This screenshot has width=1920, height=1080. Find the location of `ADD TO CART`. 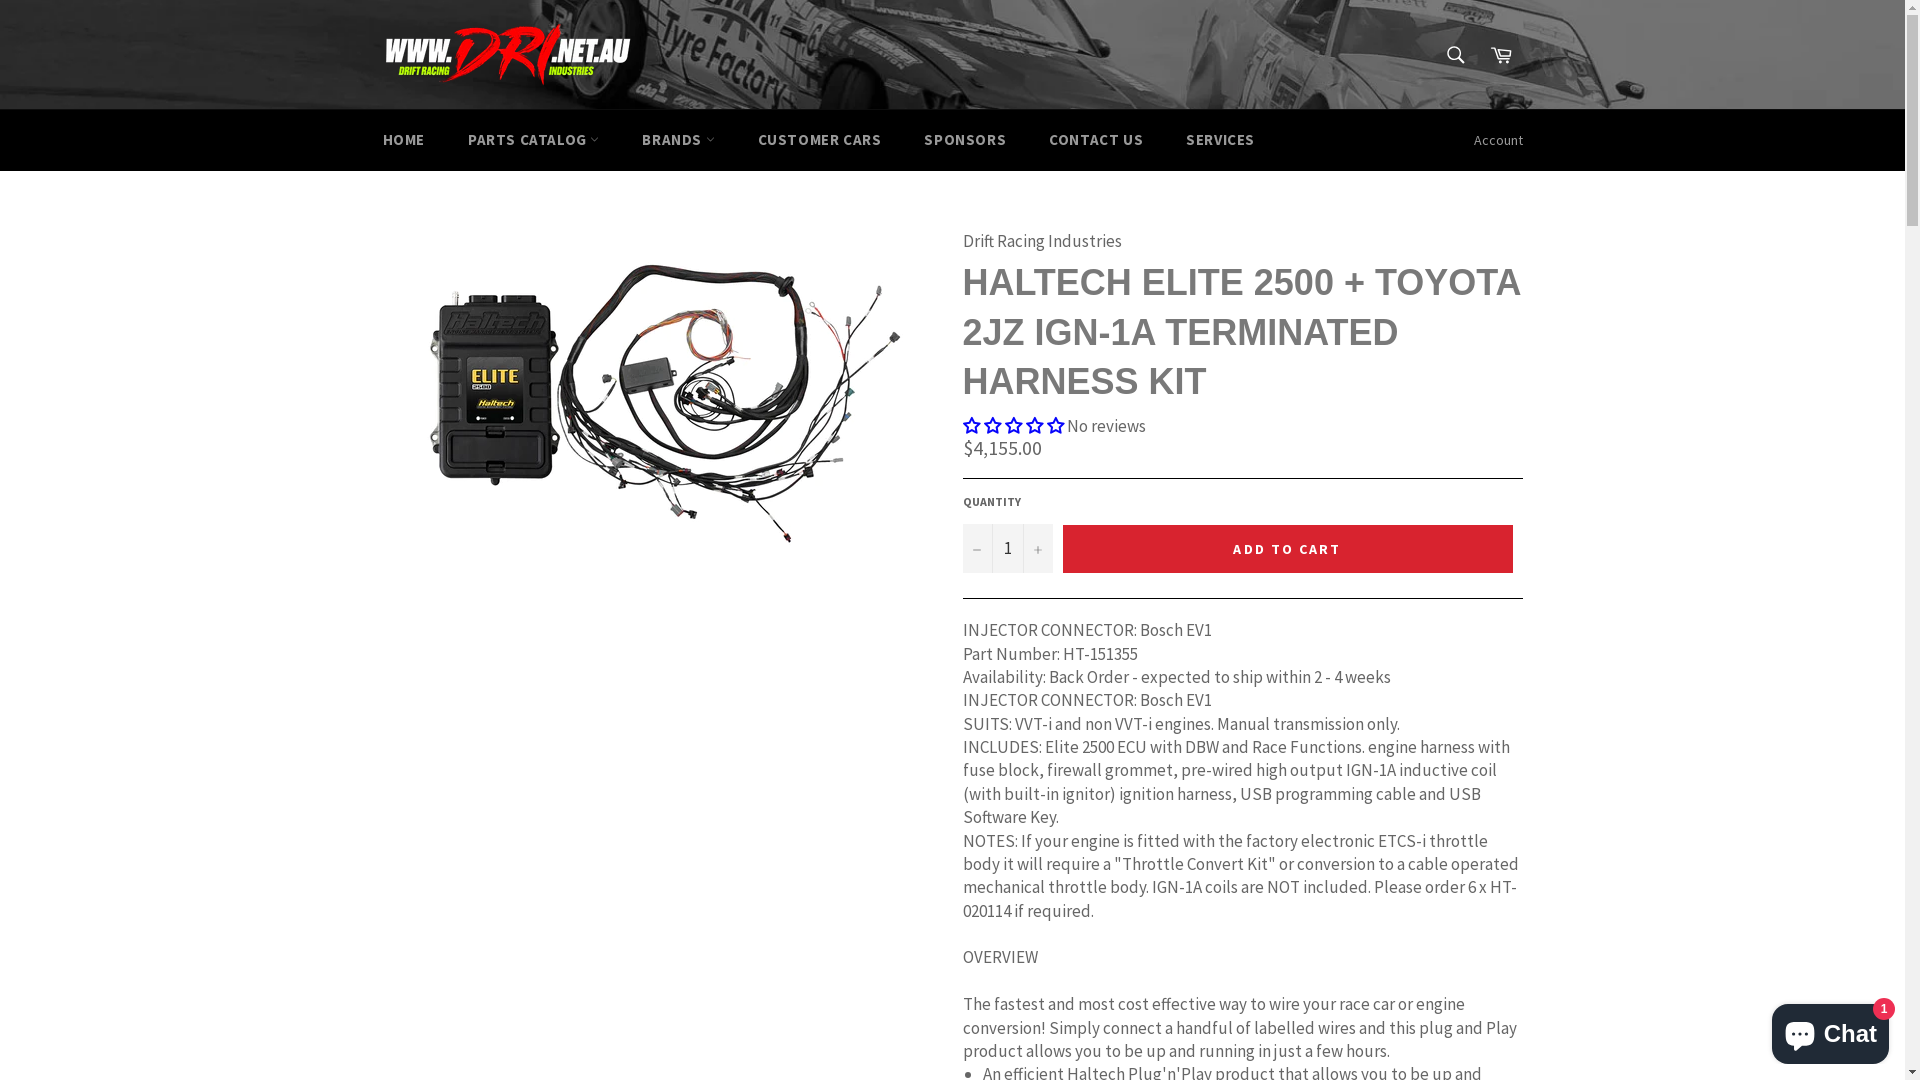

ADD TO CART is located at coordinates (1287, 549).